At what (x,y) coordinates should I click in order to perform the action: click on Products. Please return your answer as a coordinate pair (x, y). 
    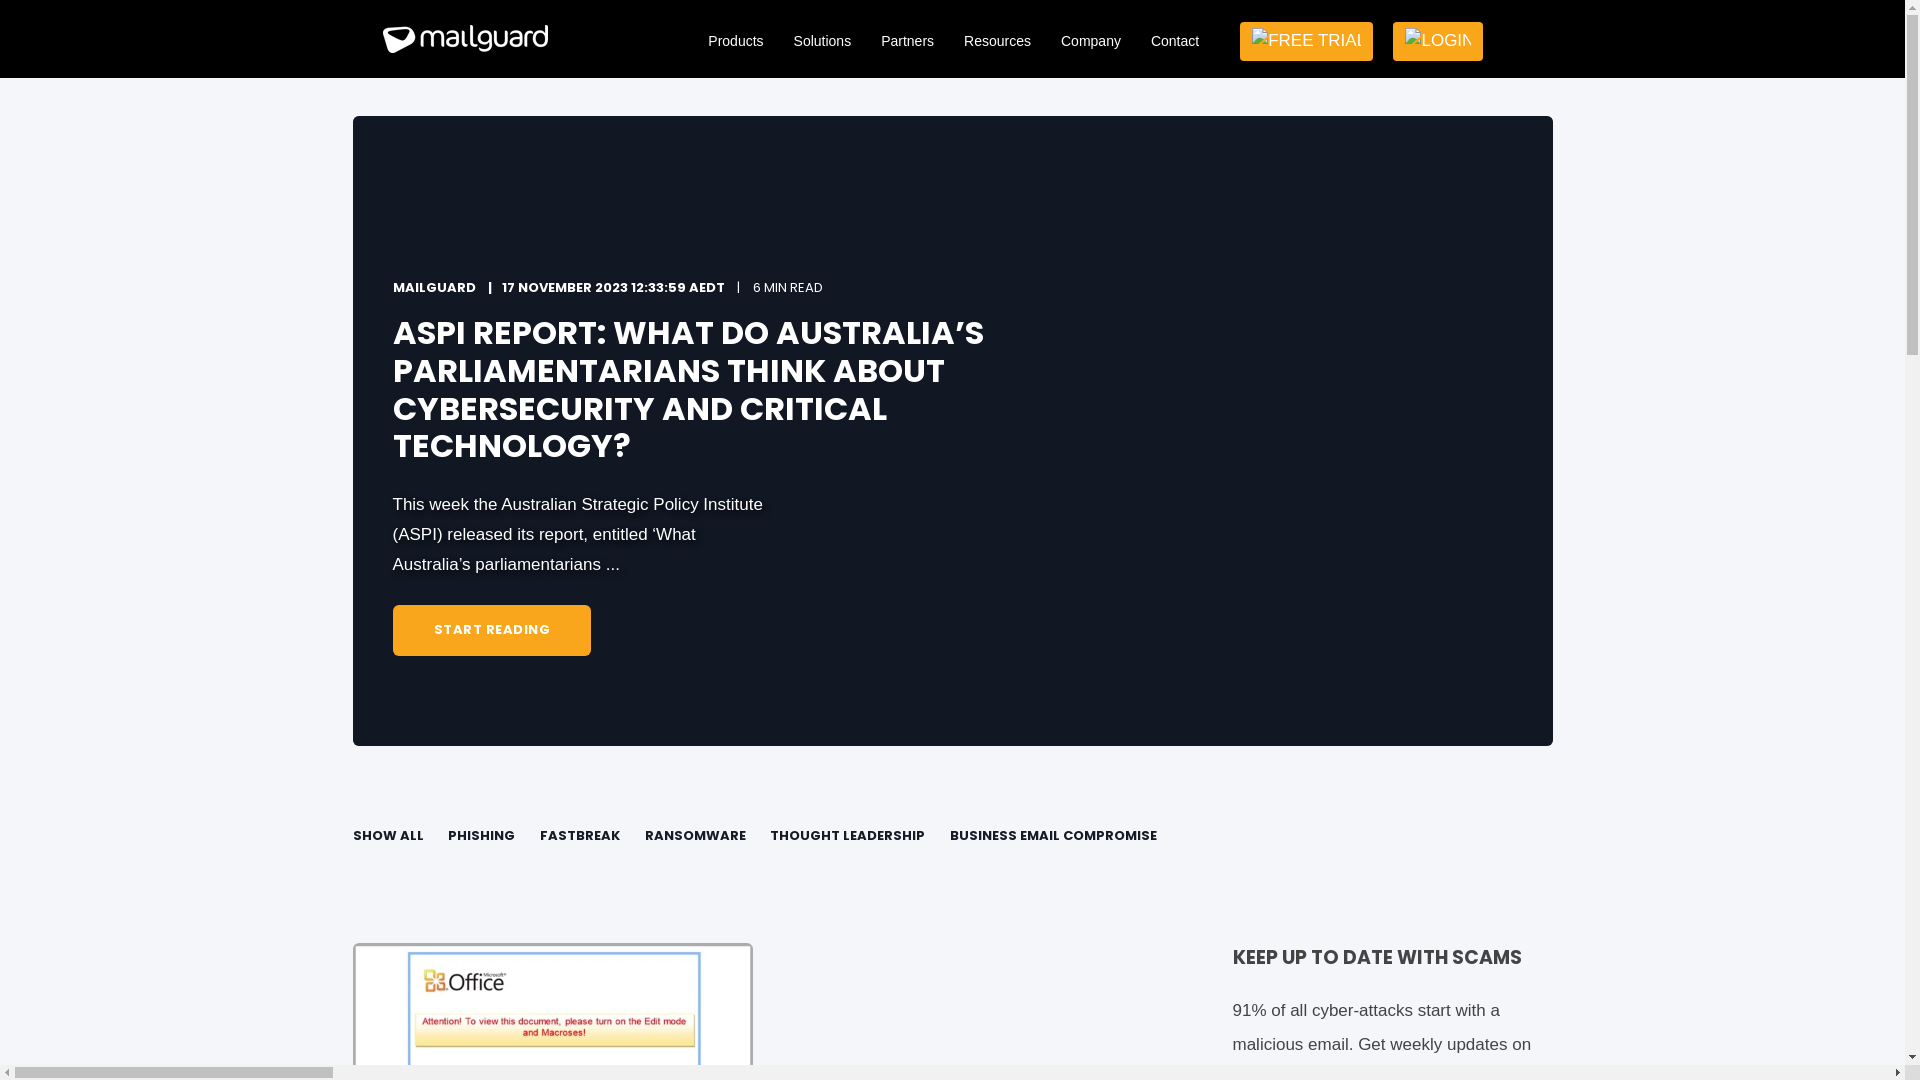
    Looking at the image, I should click on (736, 41).